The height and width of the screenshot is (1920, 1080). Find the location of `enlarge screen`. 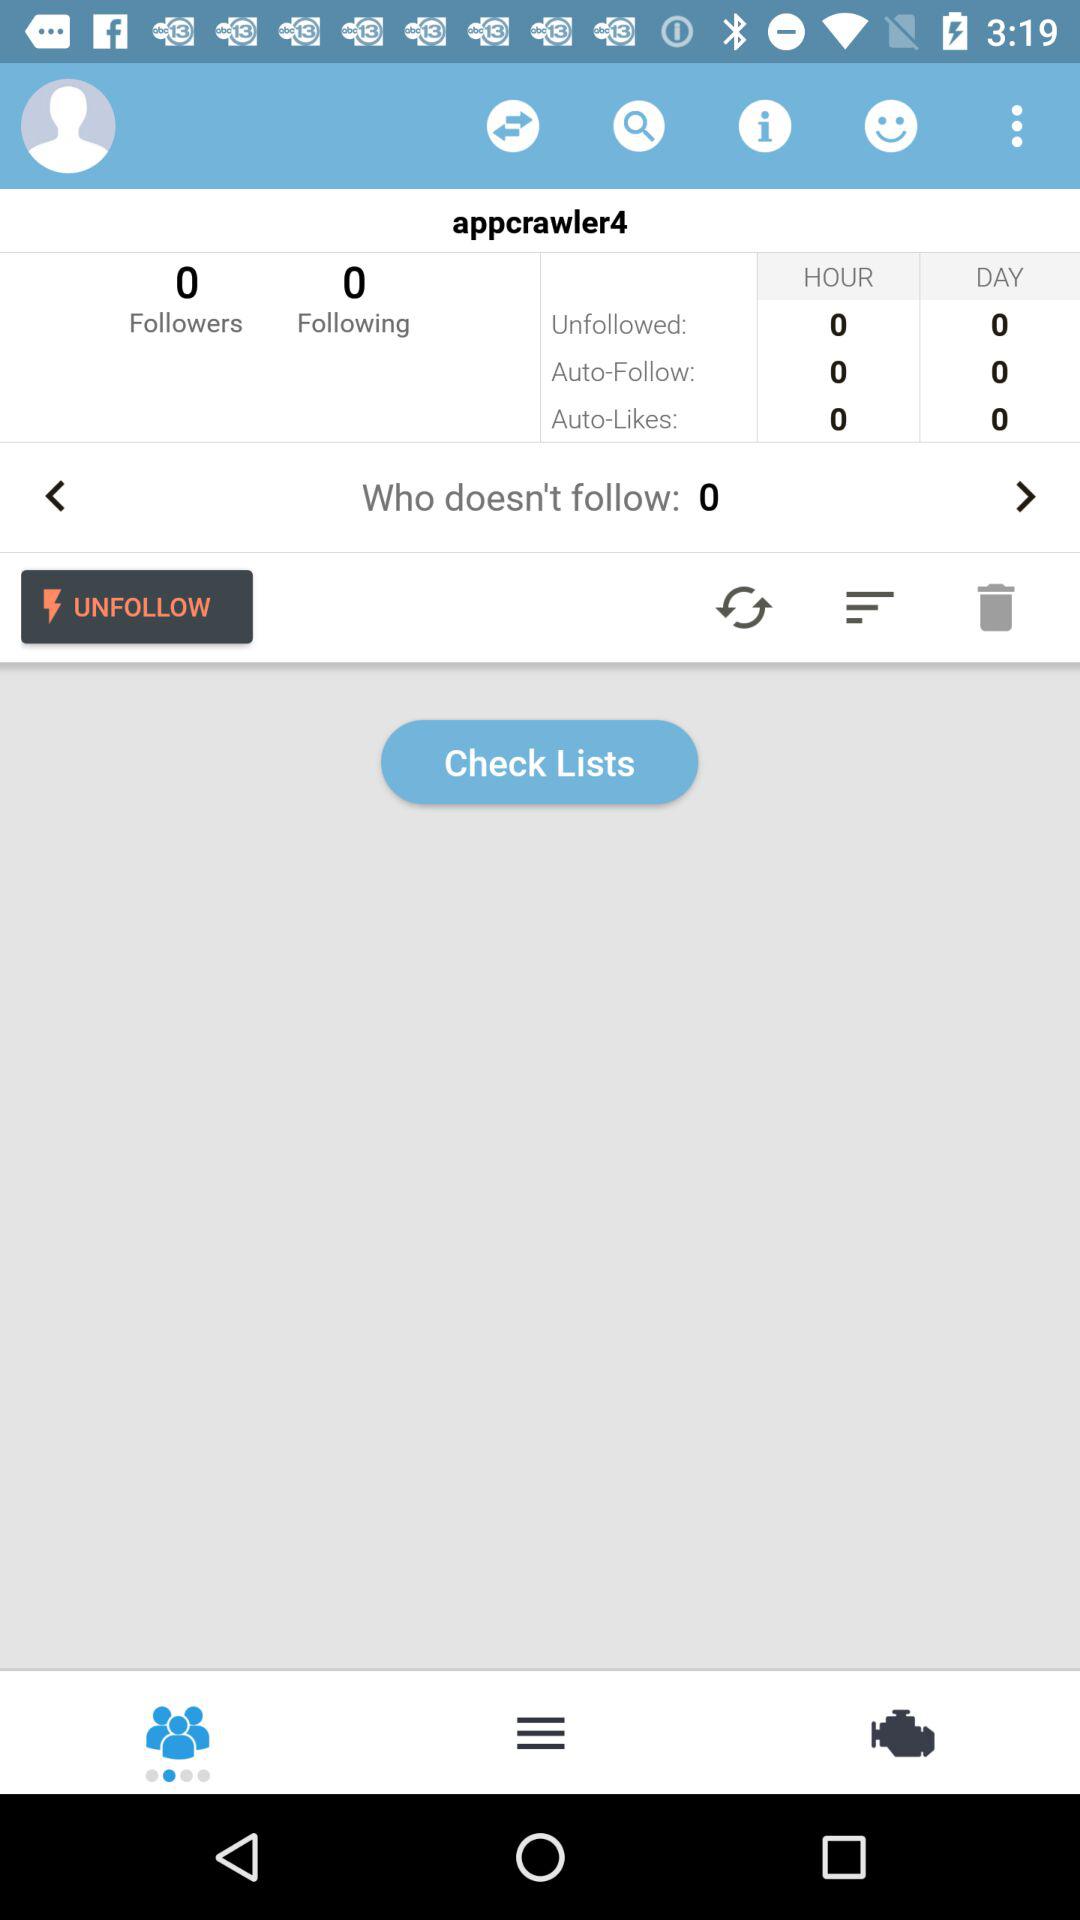

enlarge screen is located at coordinates (870, 607).